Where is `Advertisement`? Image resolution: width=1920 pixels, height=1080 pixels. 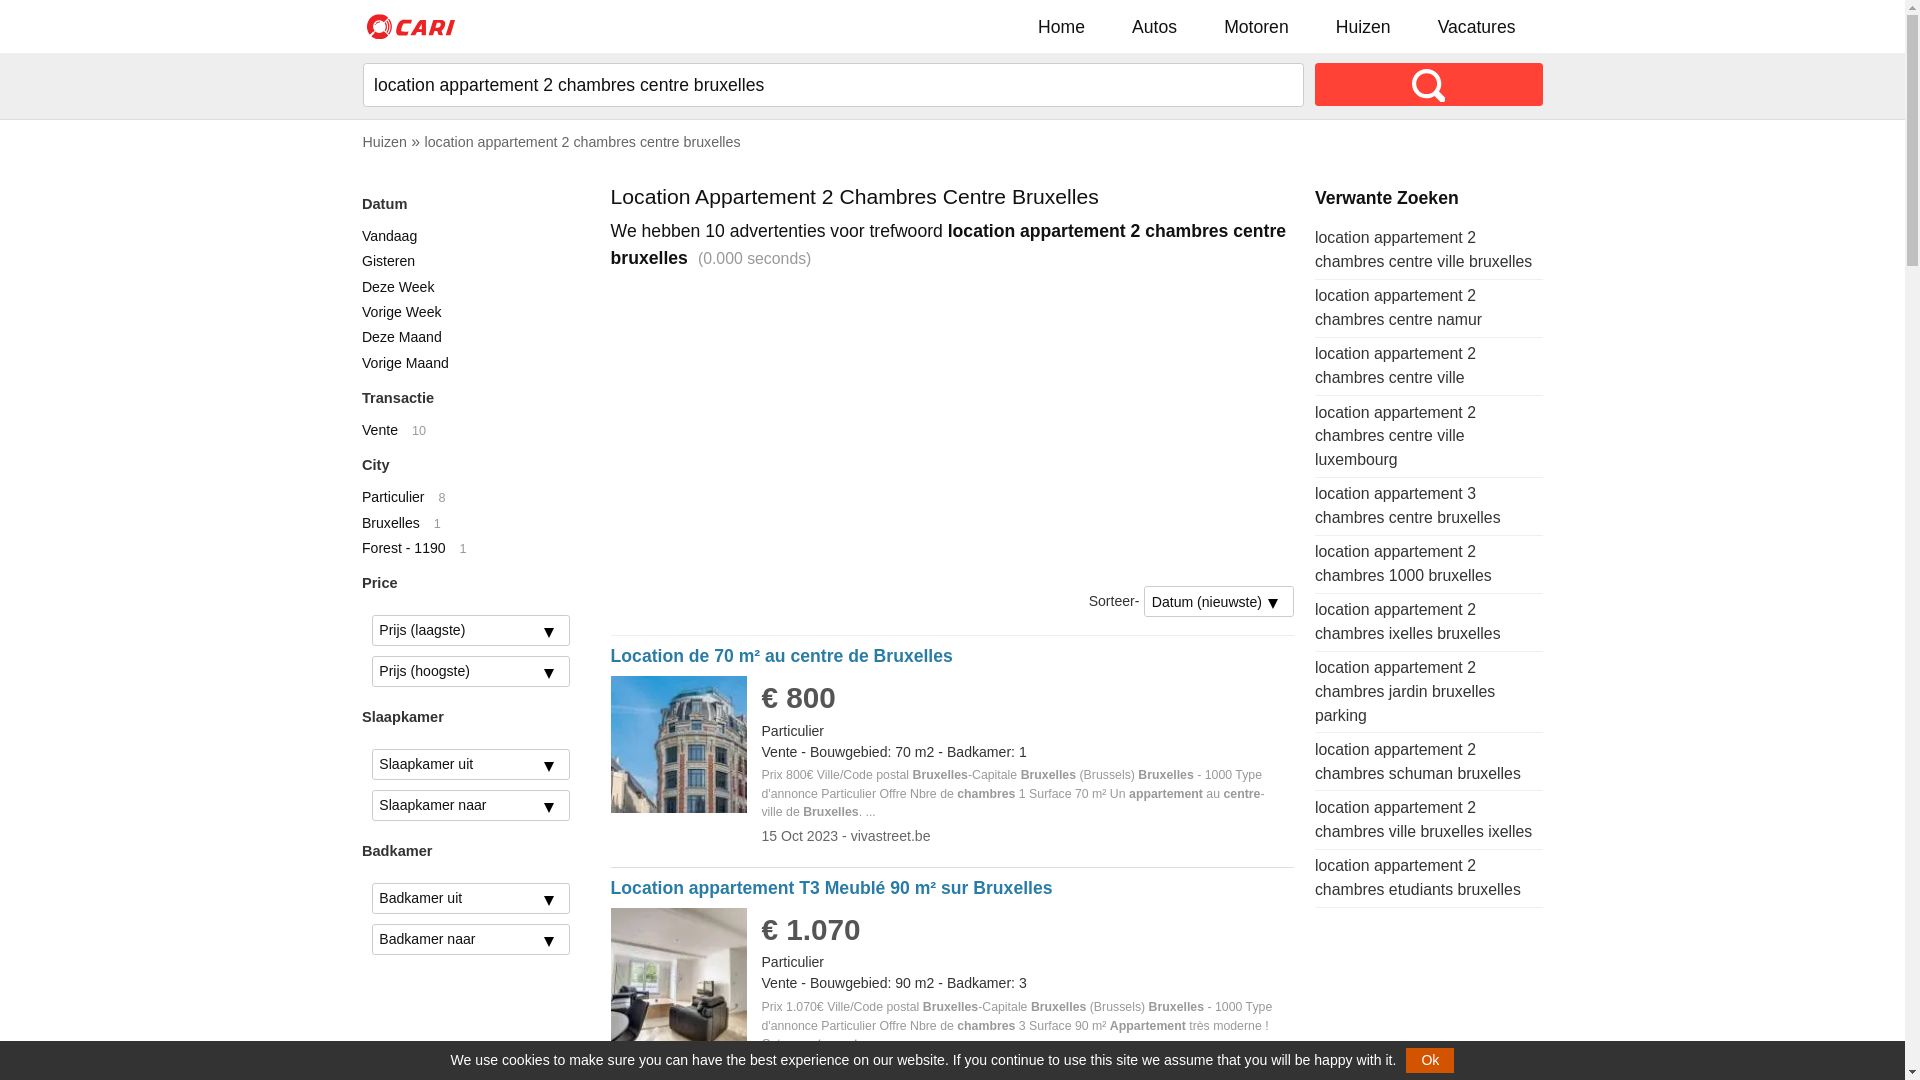
Advertisement is located at coordinates (953, 429).